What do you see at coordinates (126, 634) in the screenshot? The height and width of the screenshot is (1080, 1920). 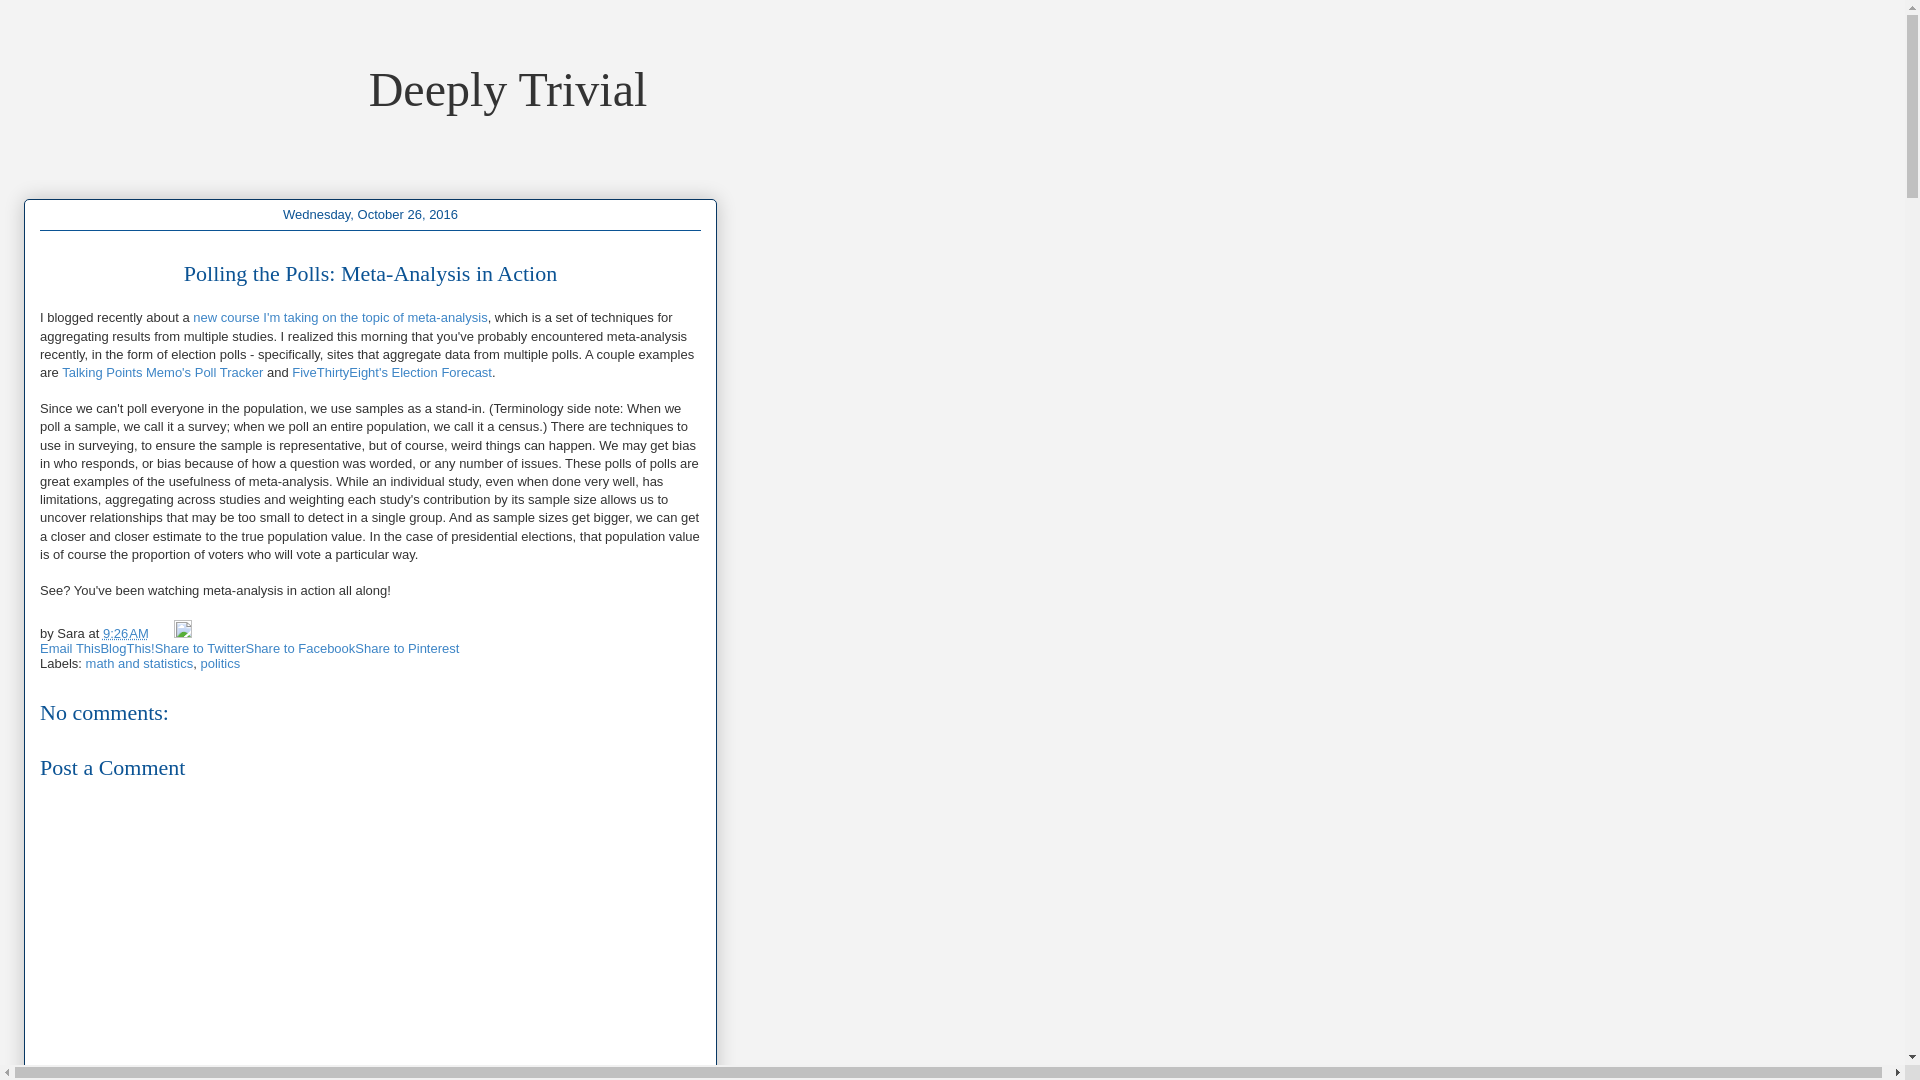 I see `permanent link` at bounding box center [126, 634].